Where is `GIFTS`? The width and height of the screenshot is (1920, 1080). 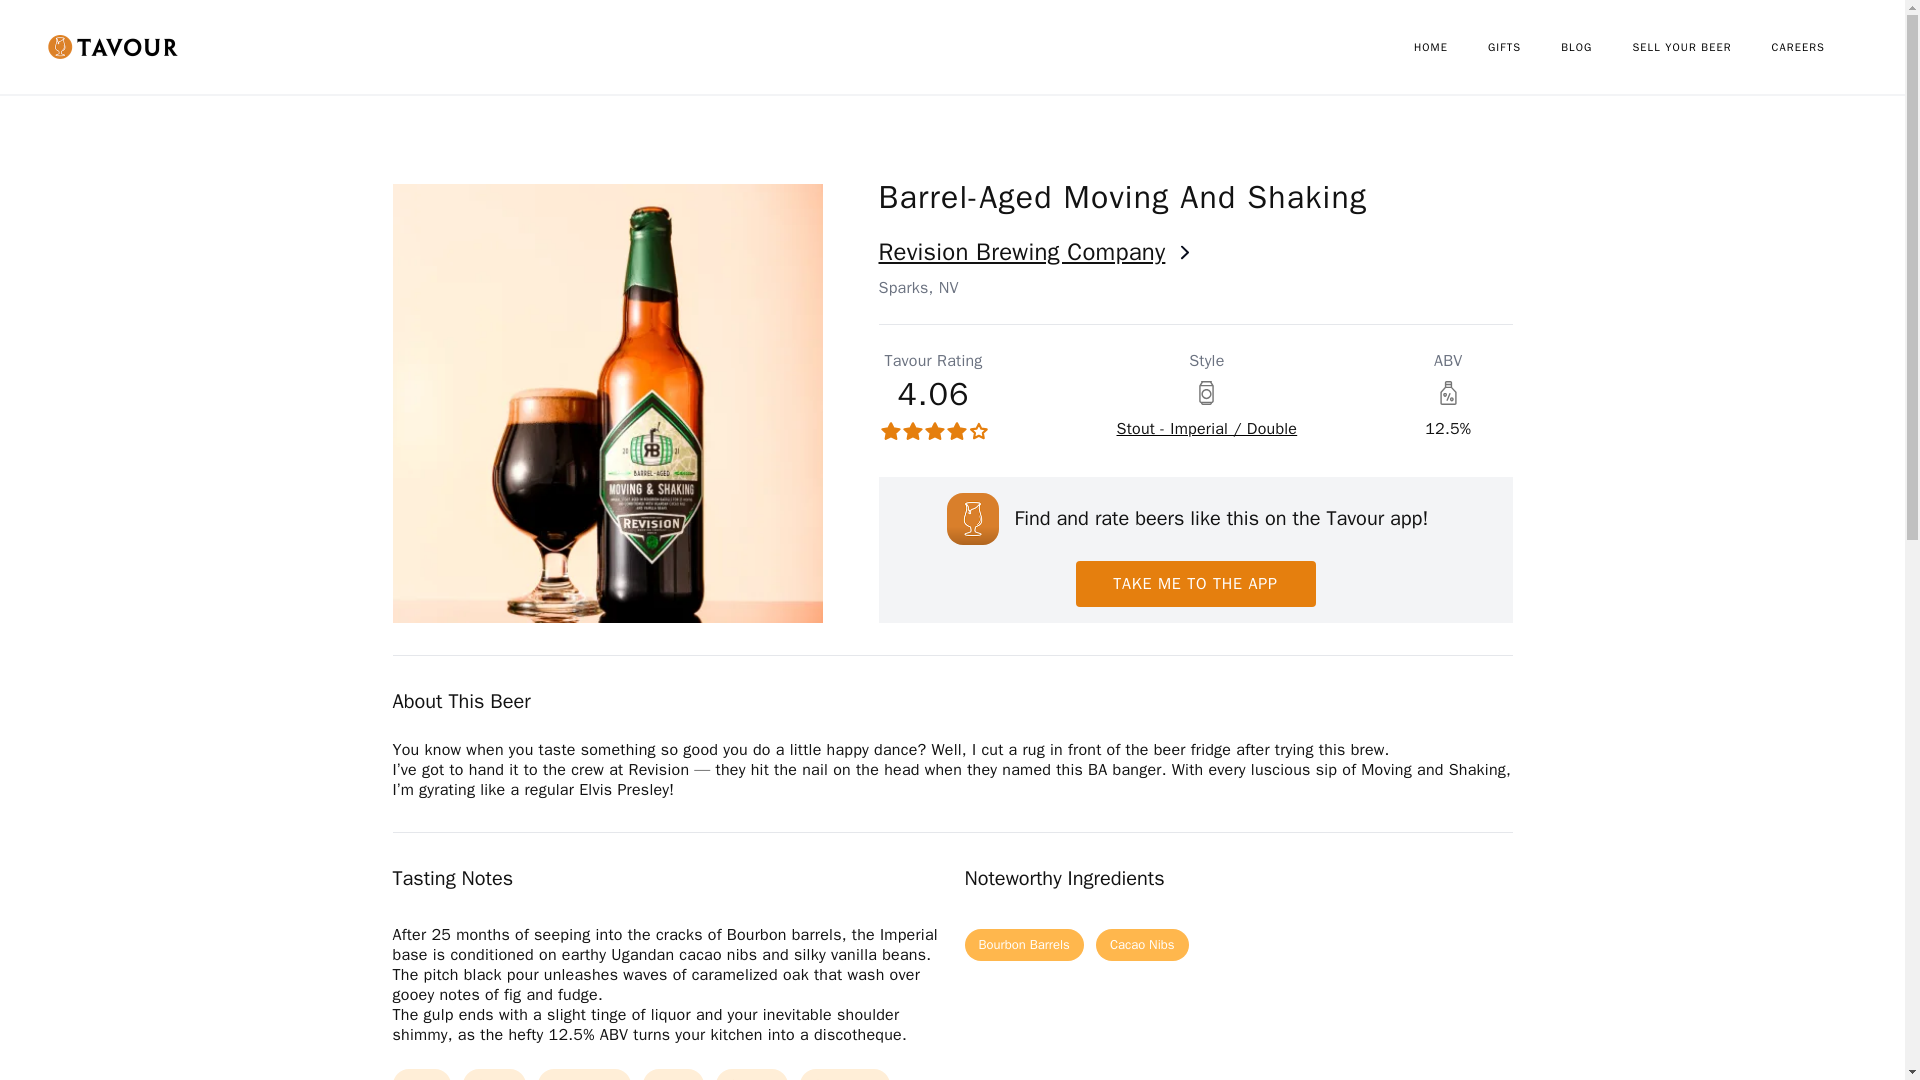
GIFTS is located at coordinates (1524, 47).